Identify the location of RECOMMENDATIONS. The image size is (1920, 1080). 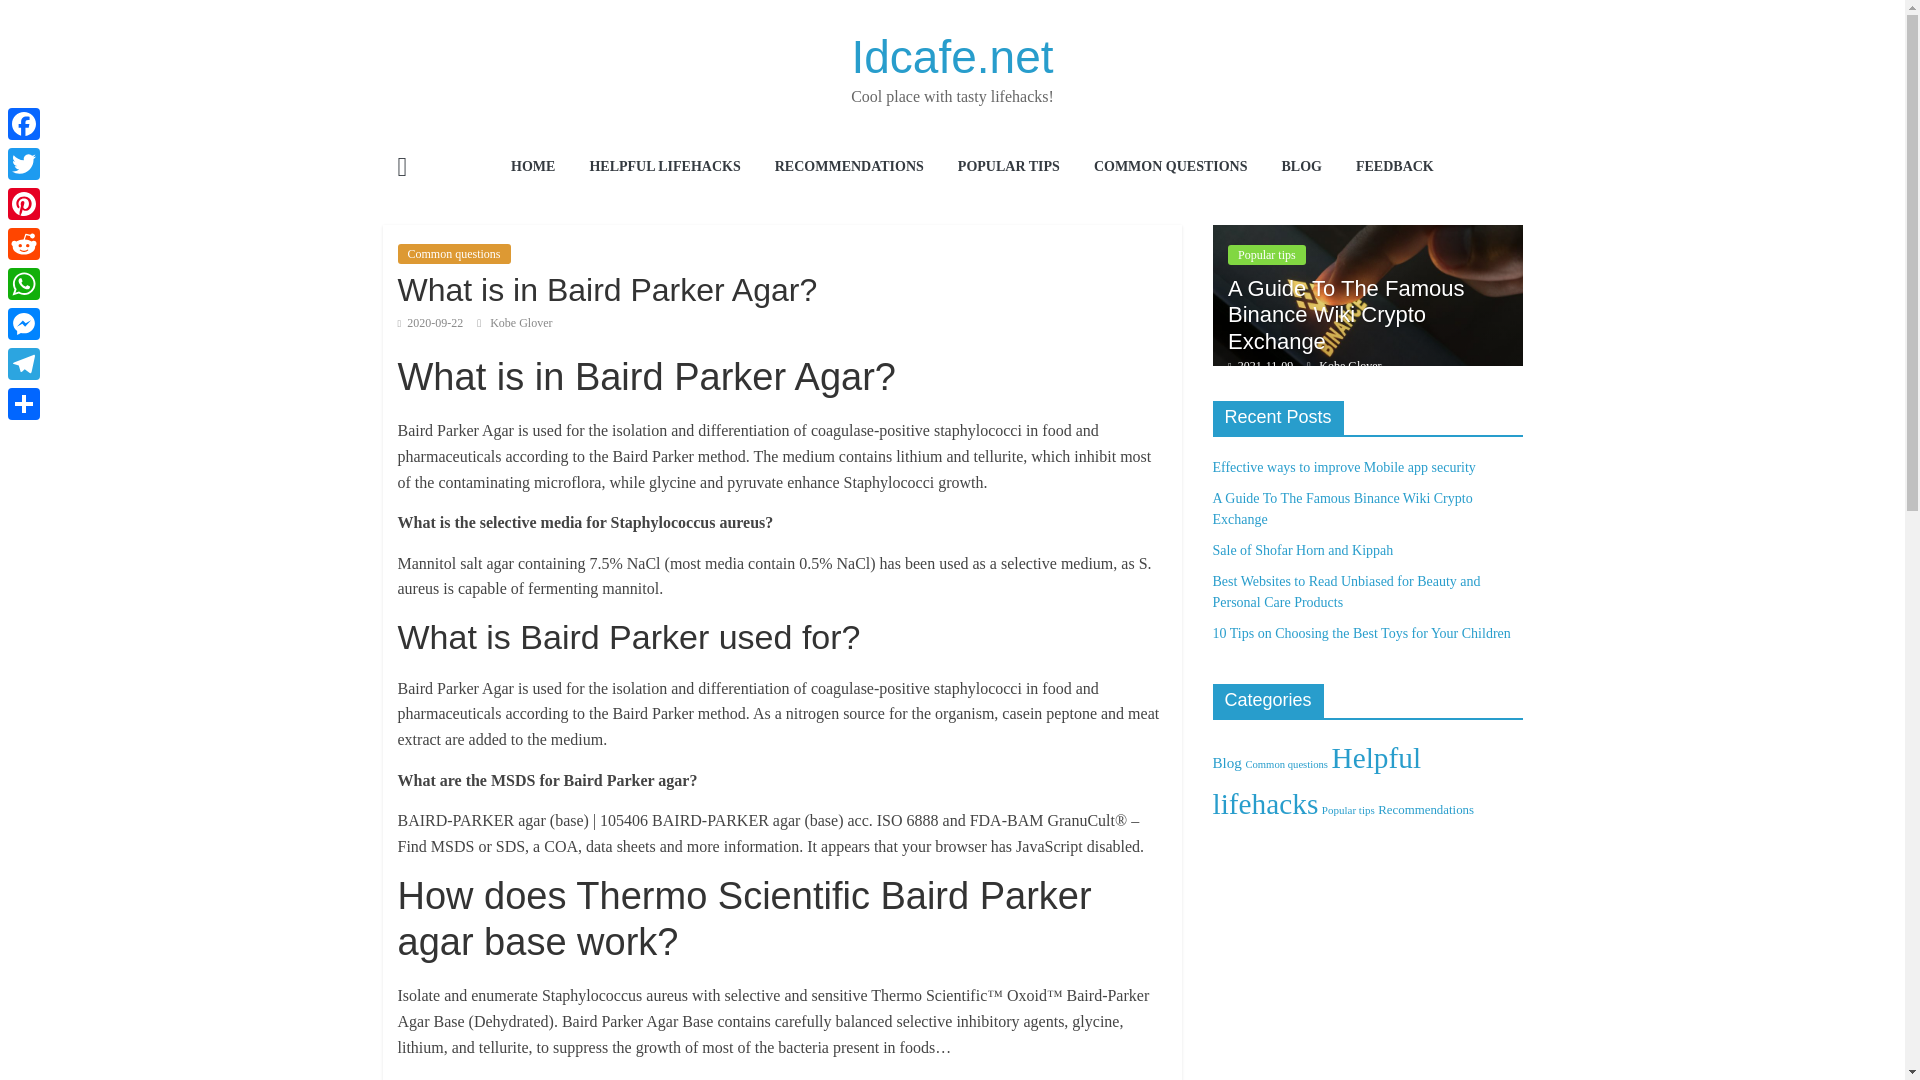
(849, 168).